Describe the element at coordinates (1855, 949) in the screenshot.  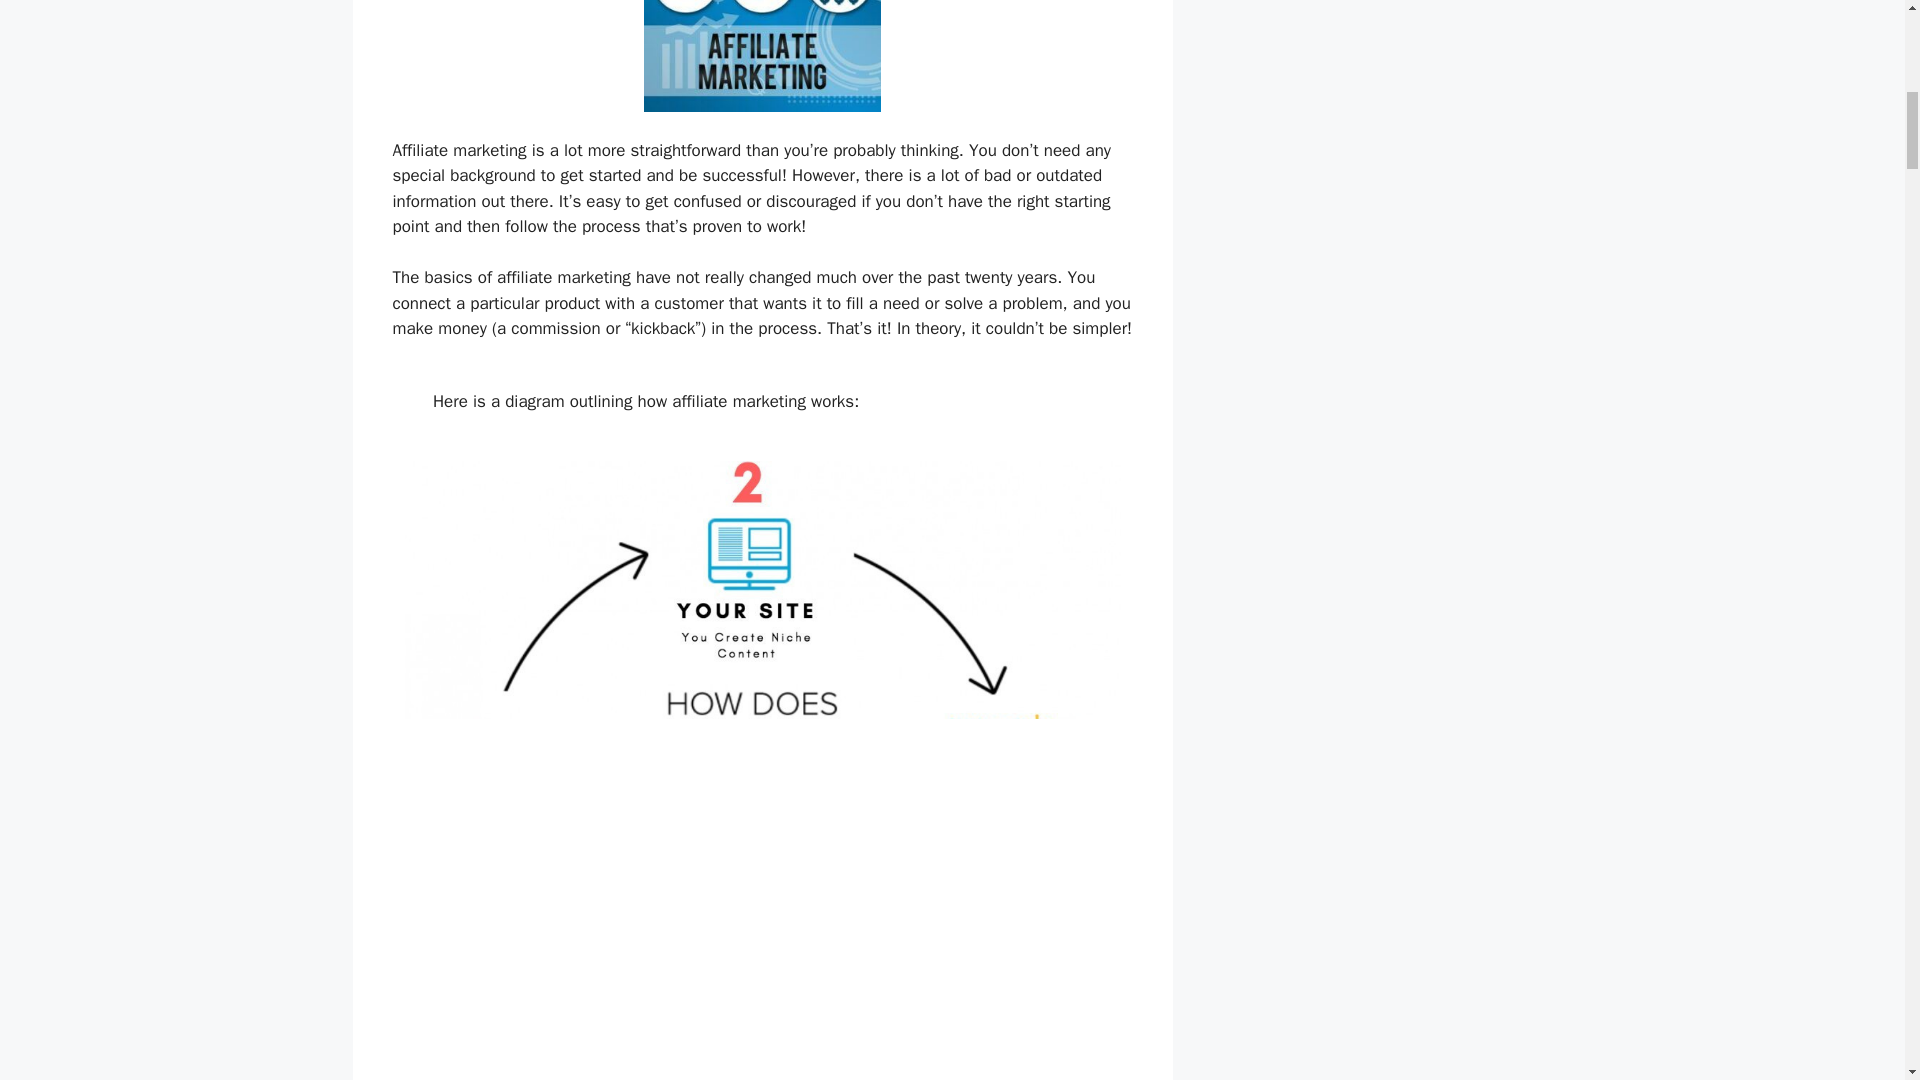
I see `Scroll back to top` at that location.